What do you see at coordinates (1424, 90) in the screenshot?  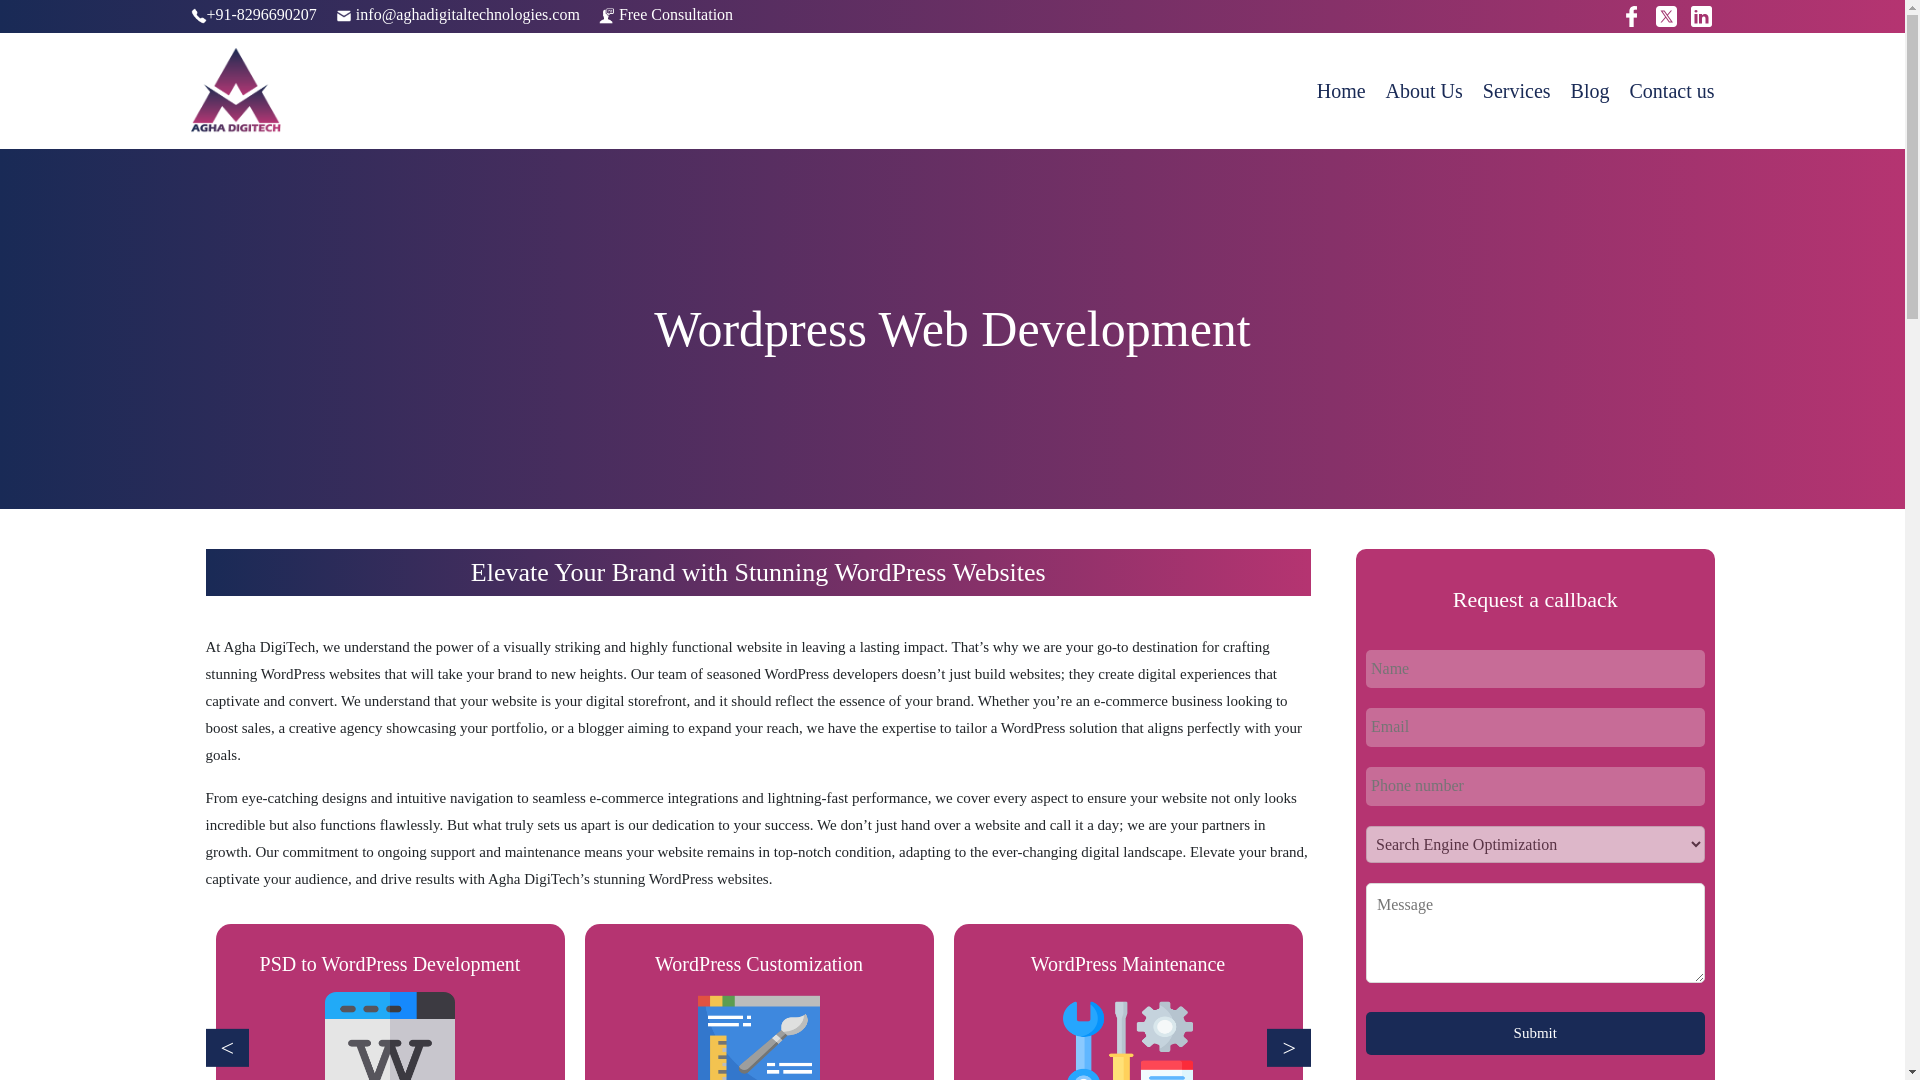 I see `About Us` at bounding box center [1424, 90].